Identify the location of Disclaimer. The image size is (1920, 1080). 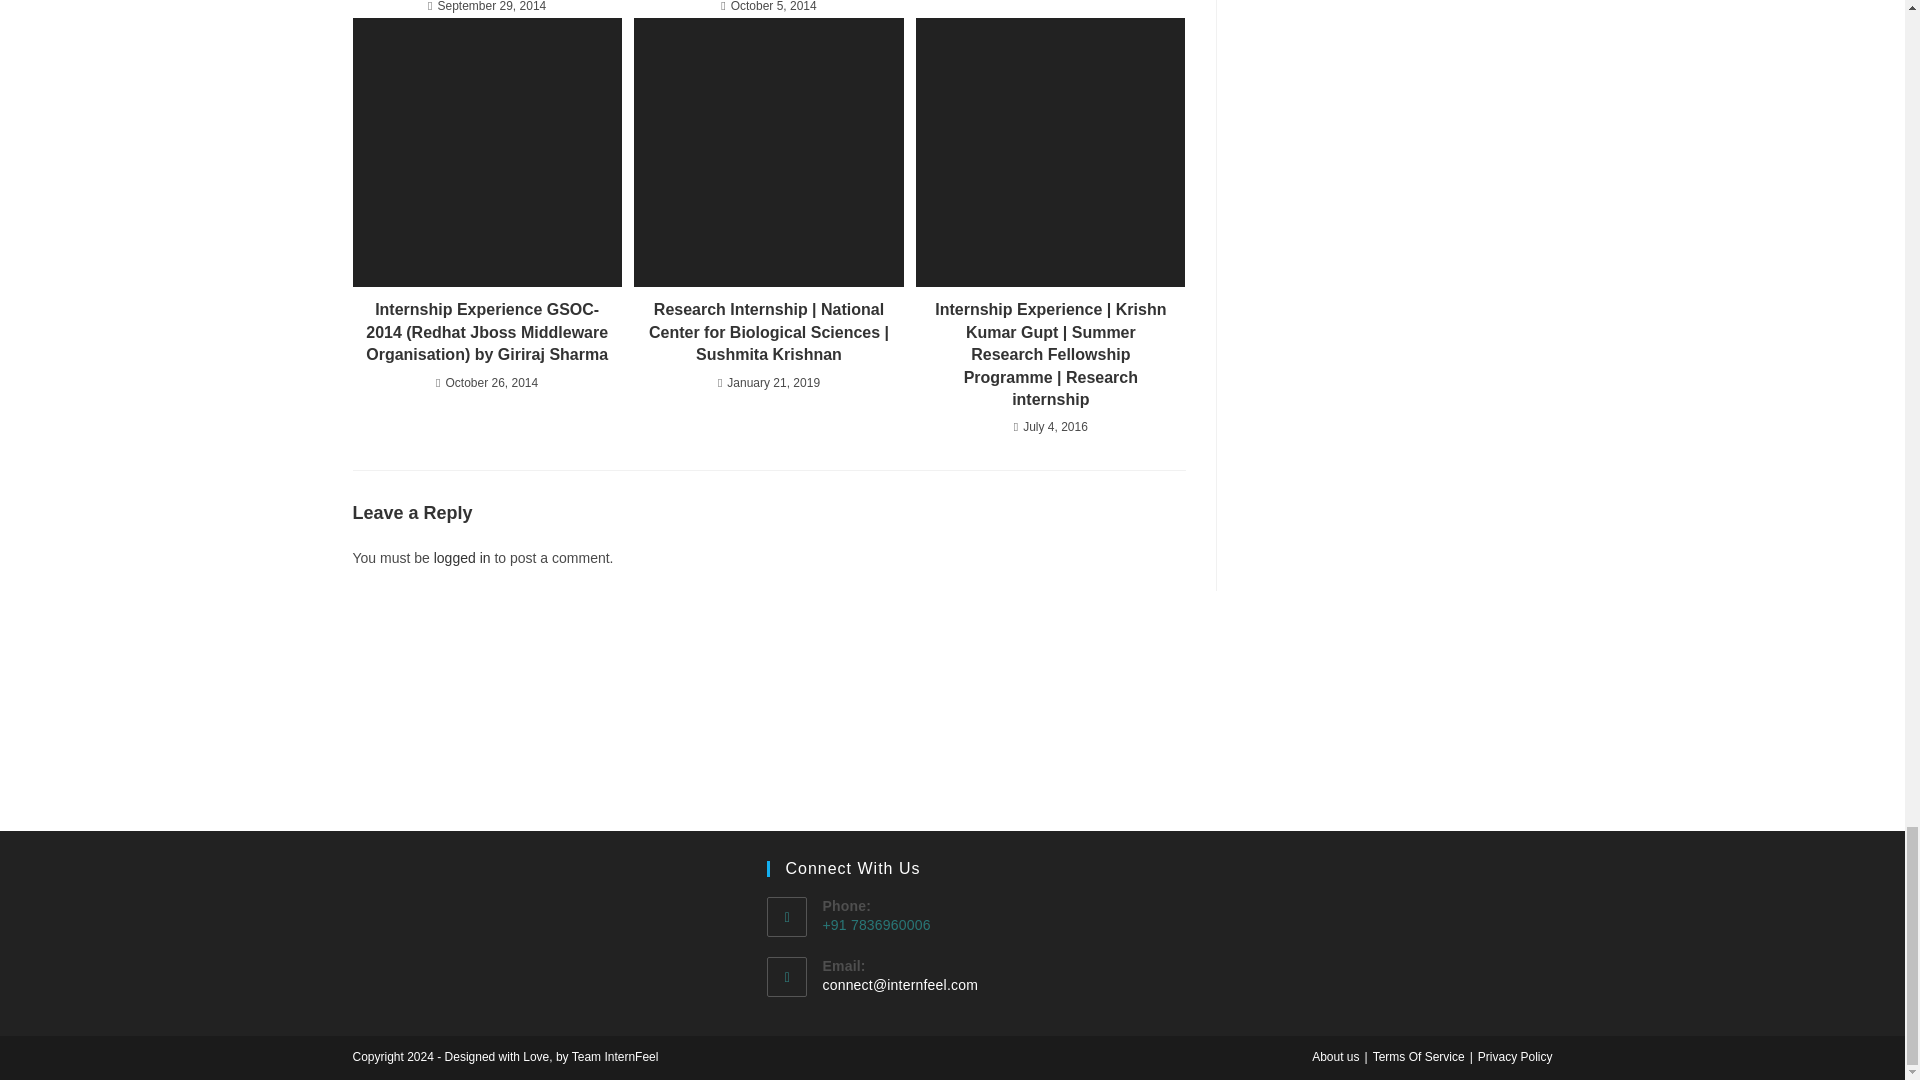
(1418, 1056).